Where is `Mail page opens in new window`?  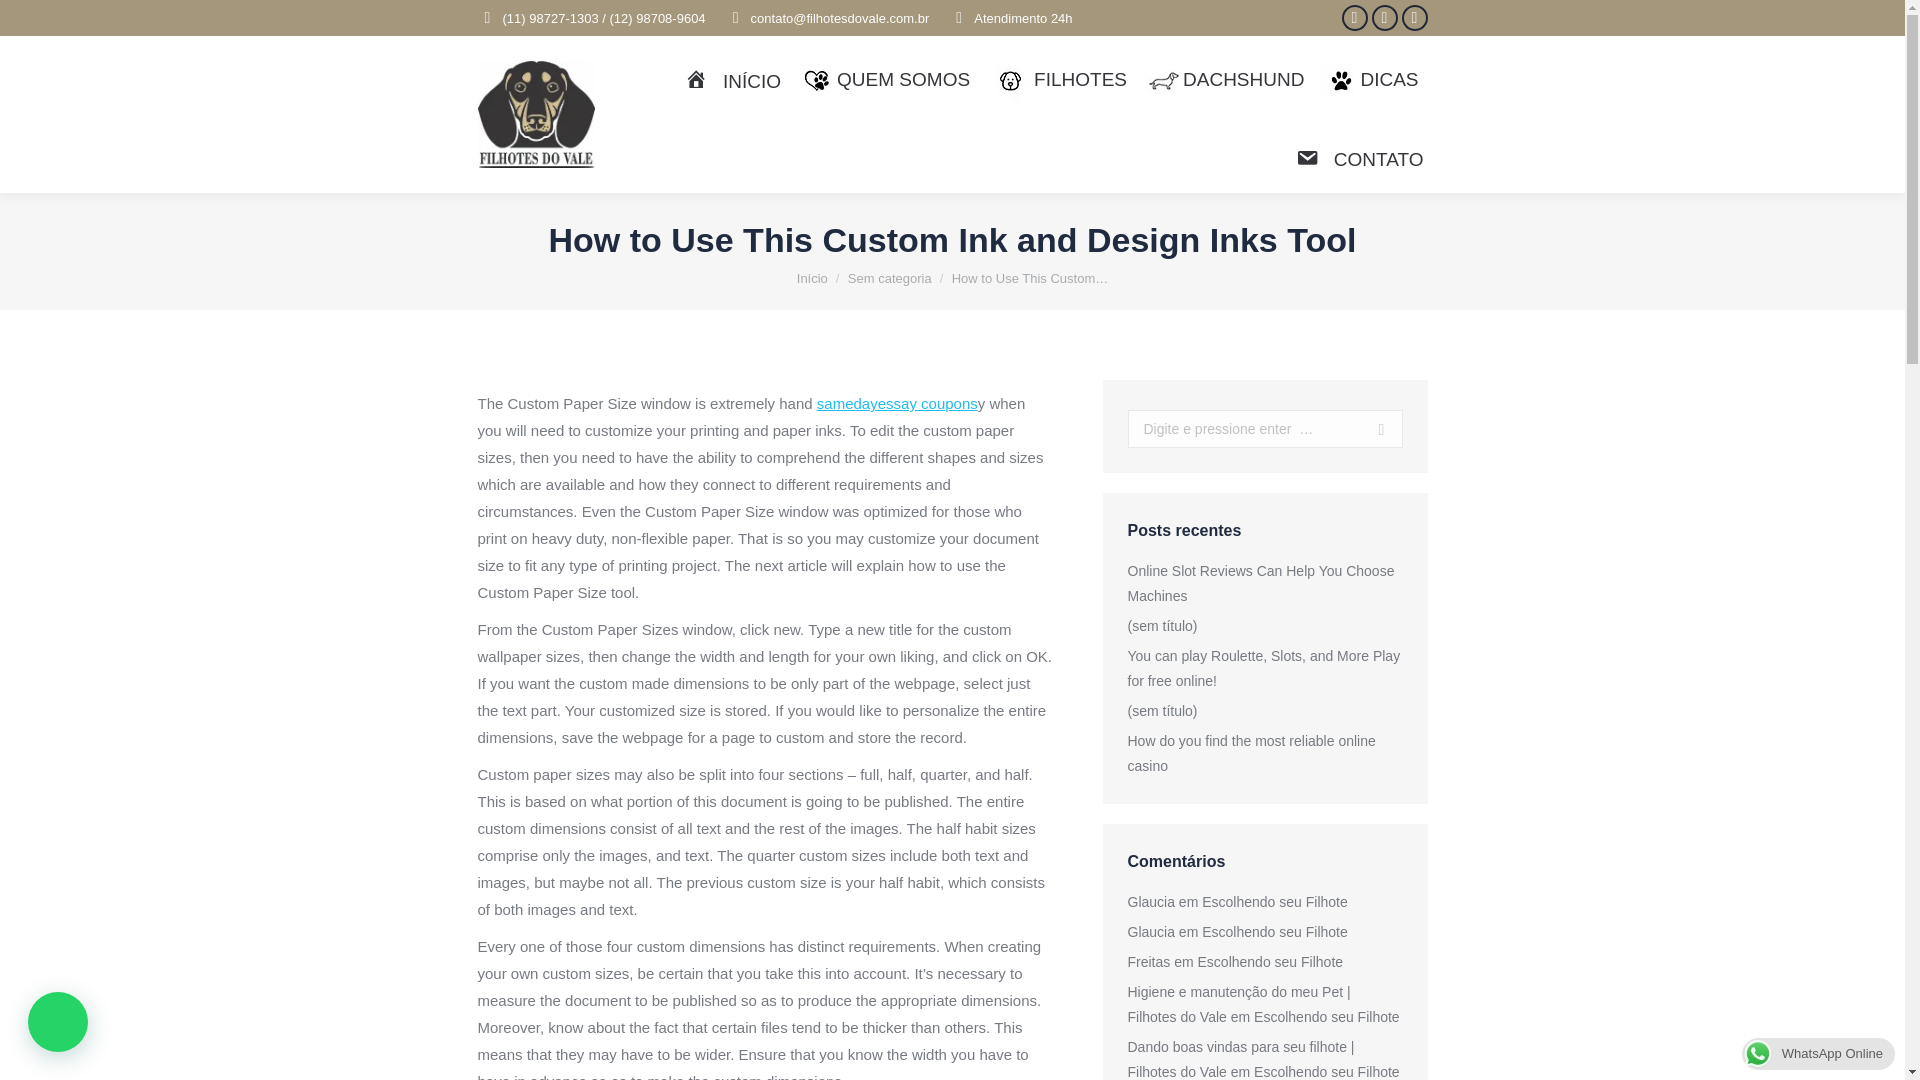
Mail page opens in new window is located at coordinates (1414, 18).